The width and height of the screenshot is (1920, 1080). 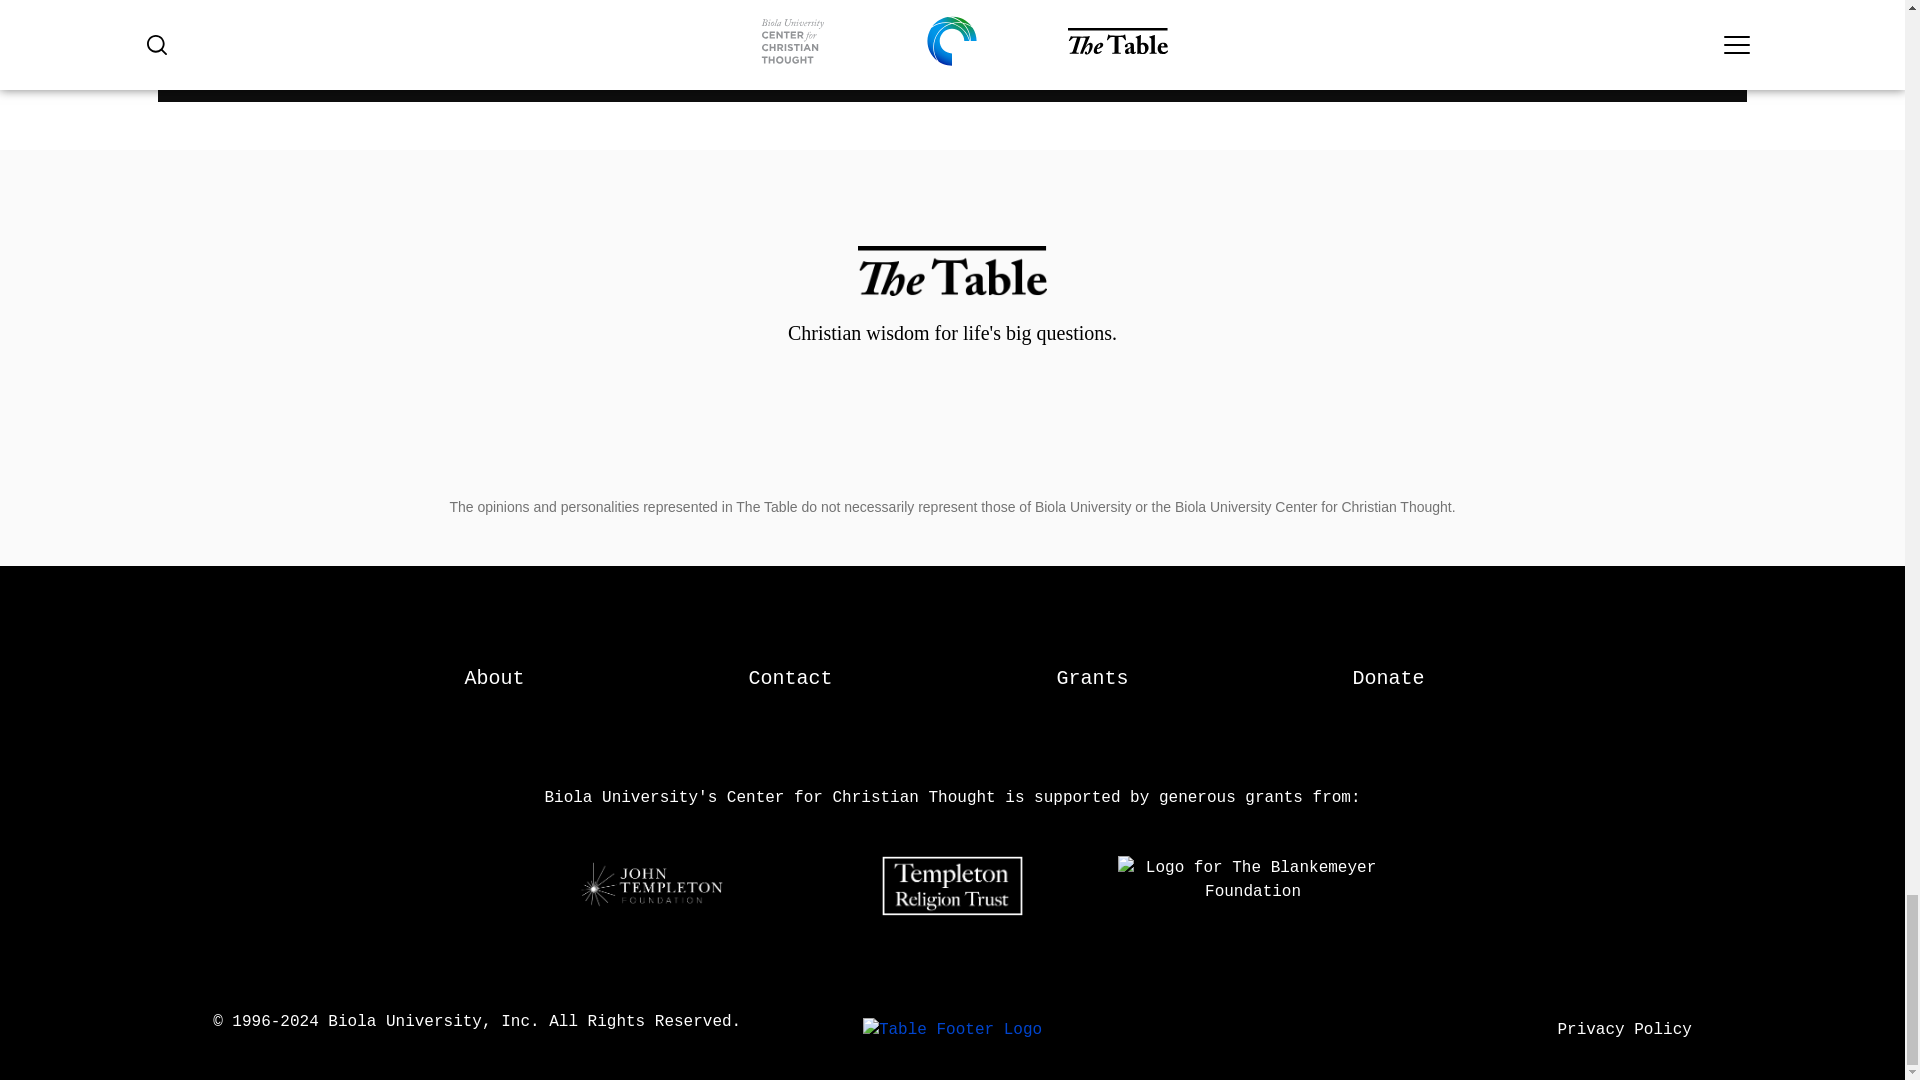 What do you see at coordinates (790, 678) in the screenshot?
I see `Go to page Contact` at bounding box center [790, 678].